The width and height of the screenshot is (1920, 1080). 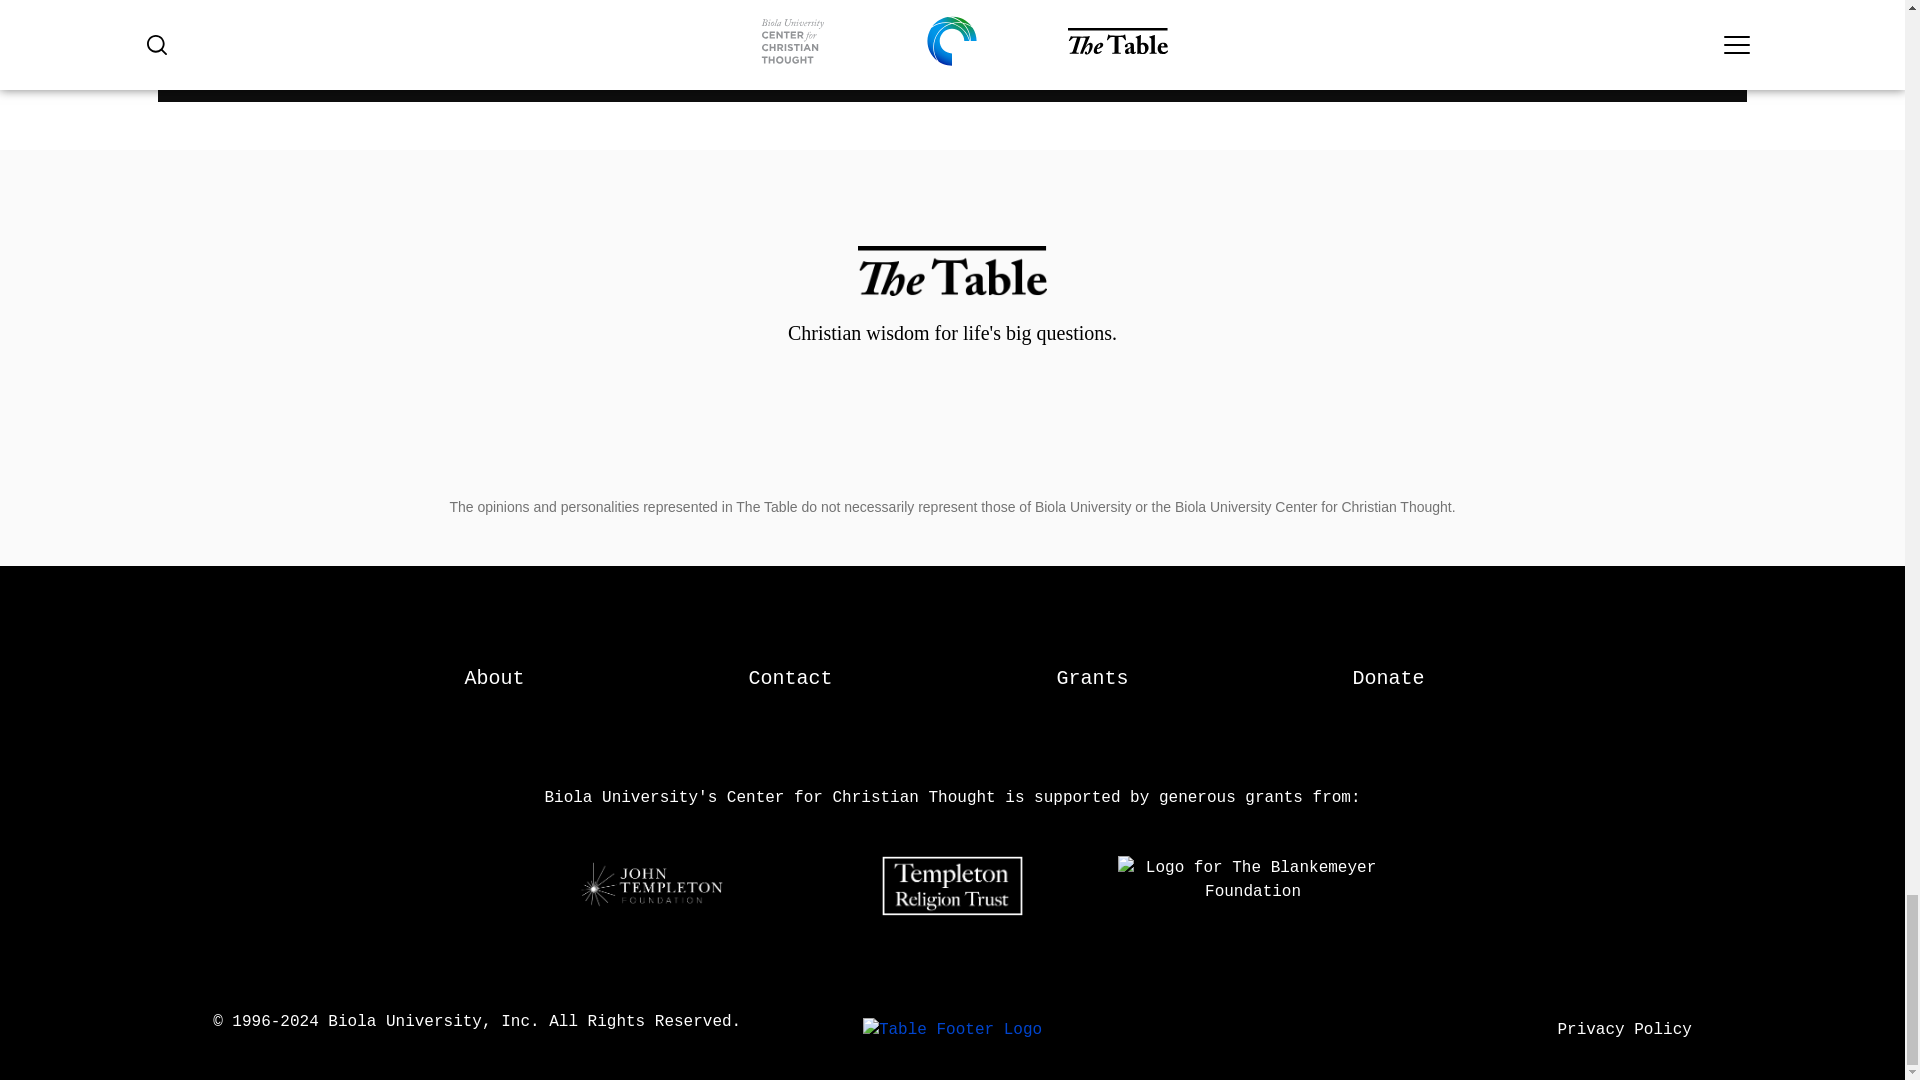 What do you see at coordinates (790, 678) in the screenshot?
I see `Go to page Contact` at bounding box center [790, 678].